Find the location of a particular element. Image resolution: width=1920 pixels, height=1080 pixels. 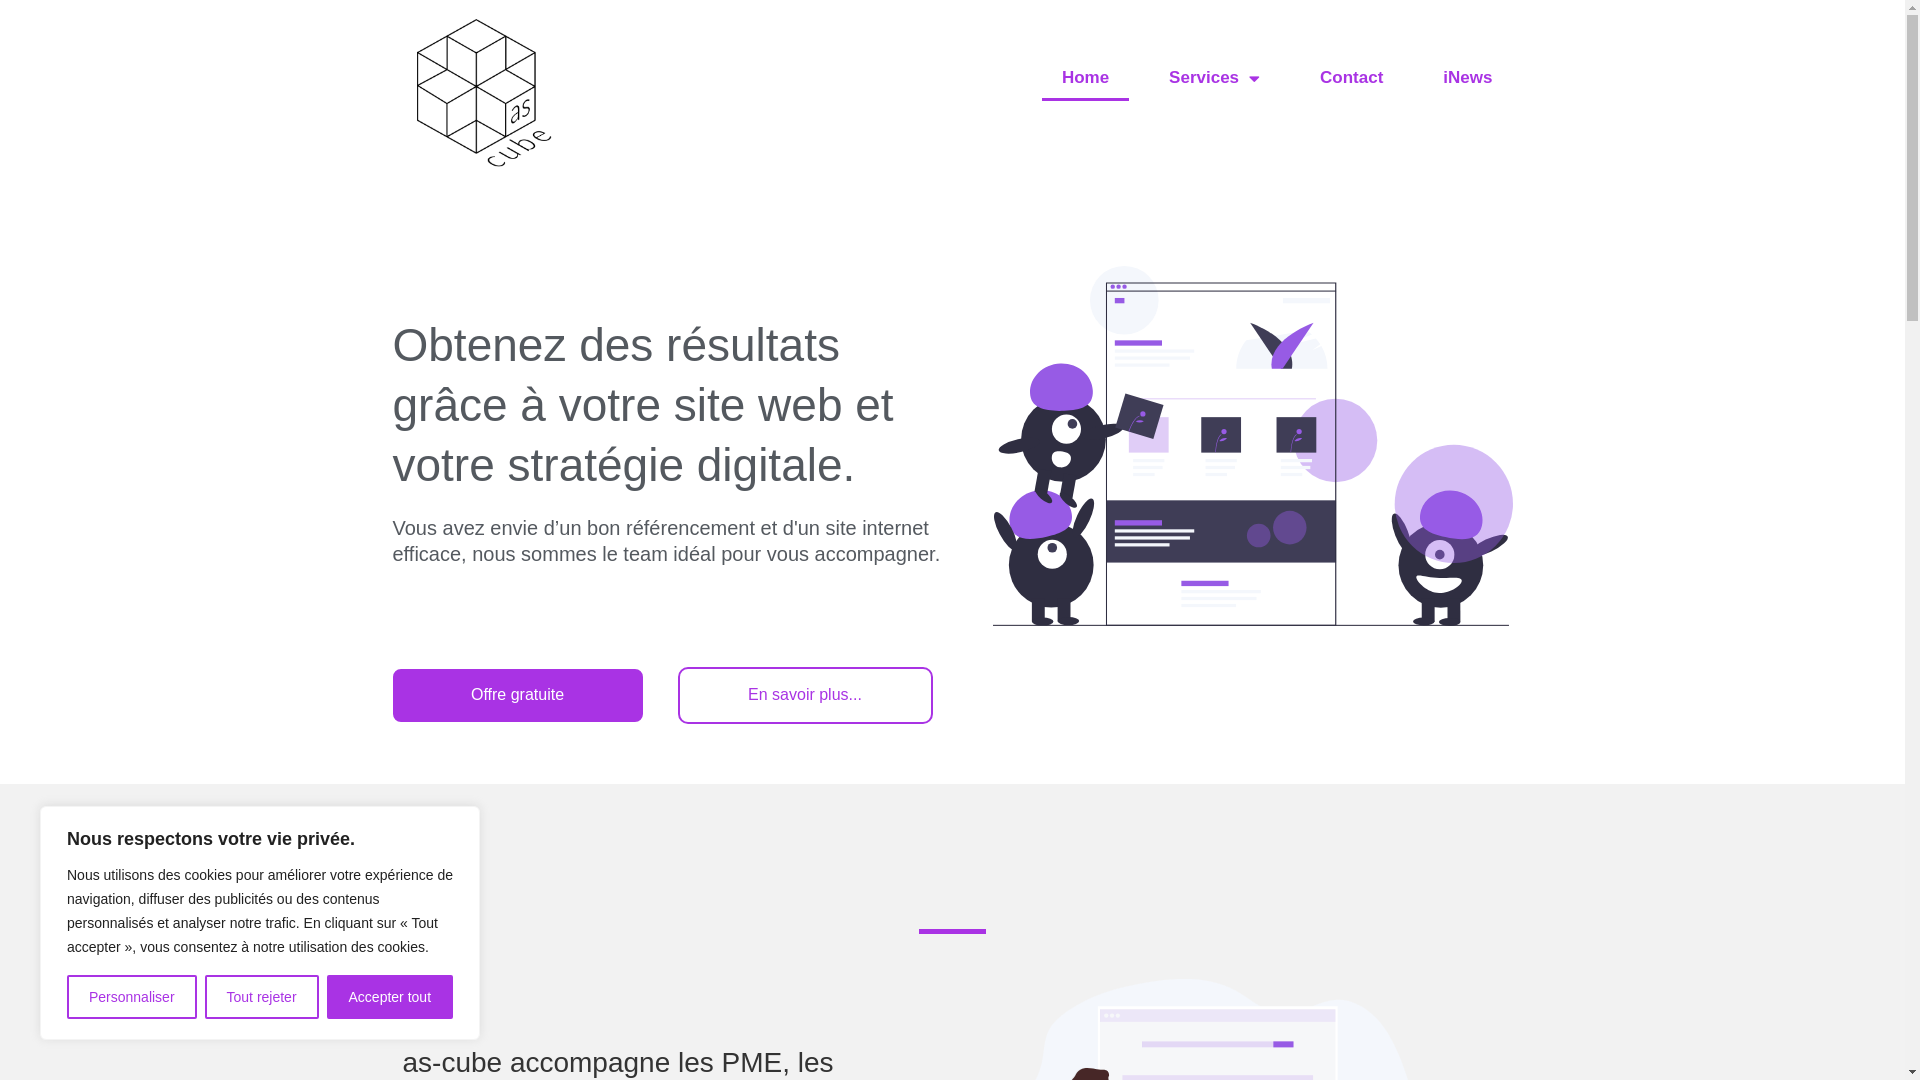

iNews is located at coordinates (1468, 78).